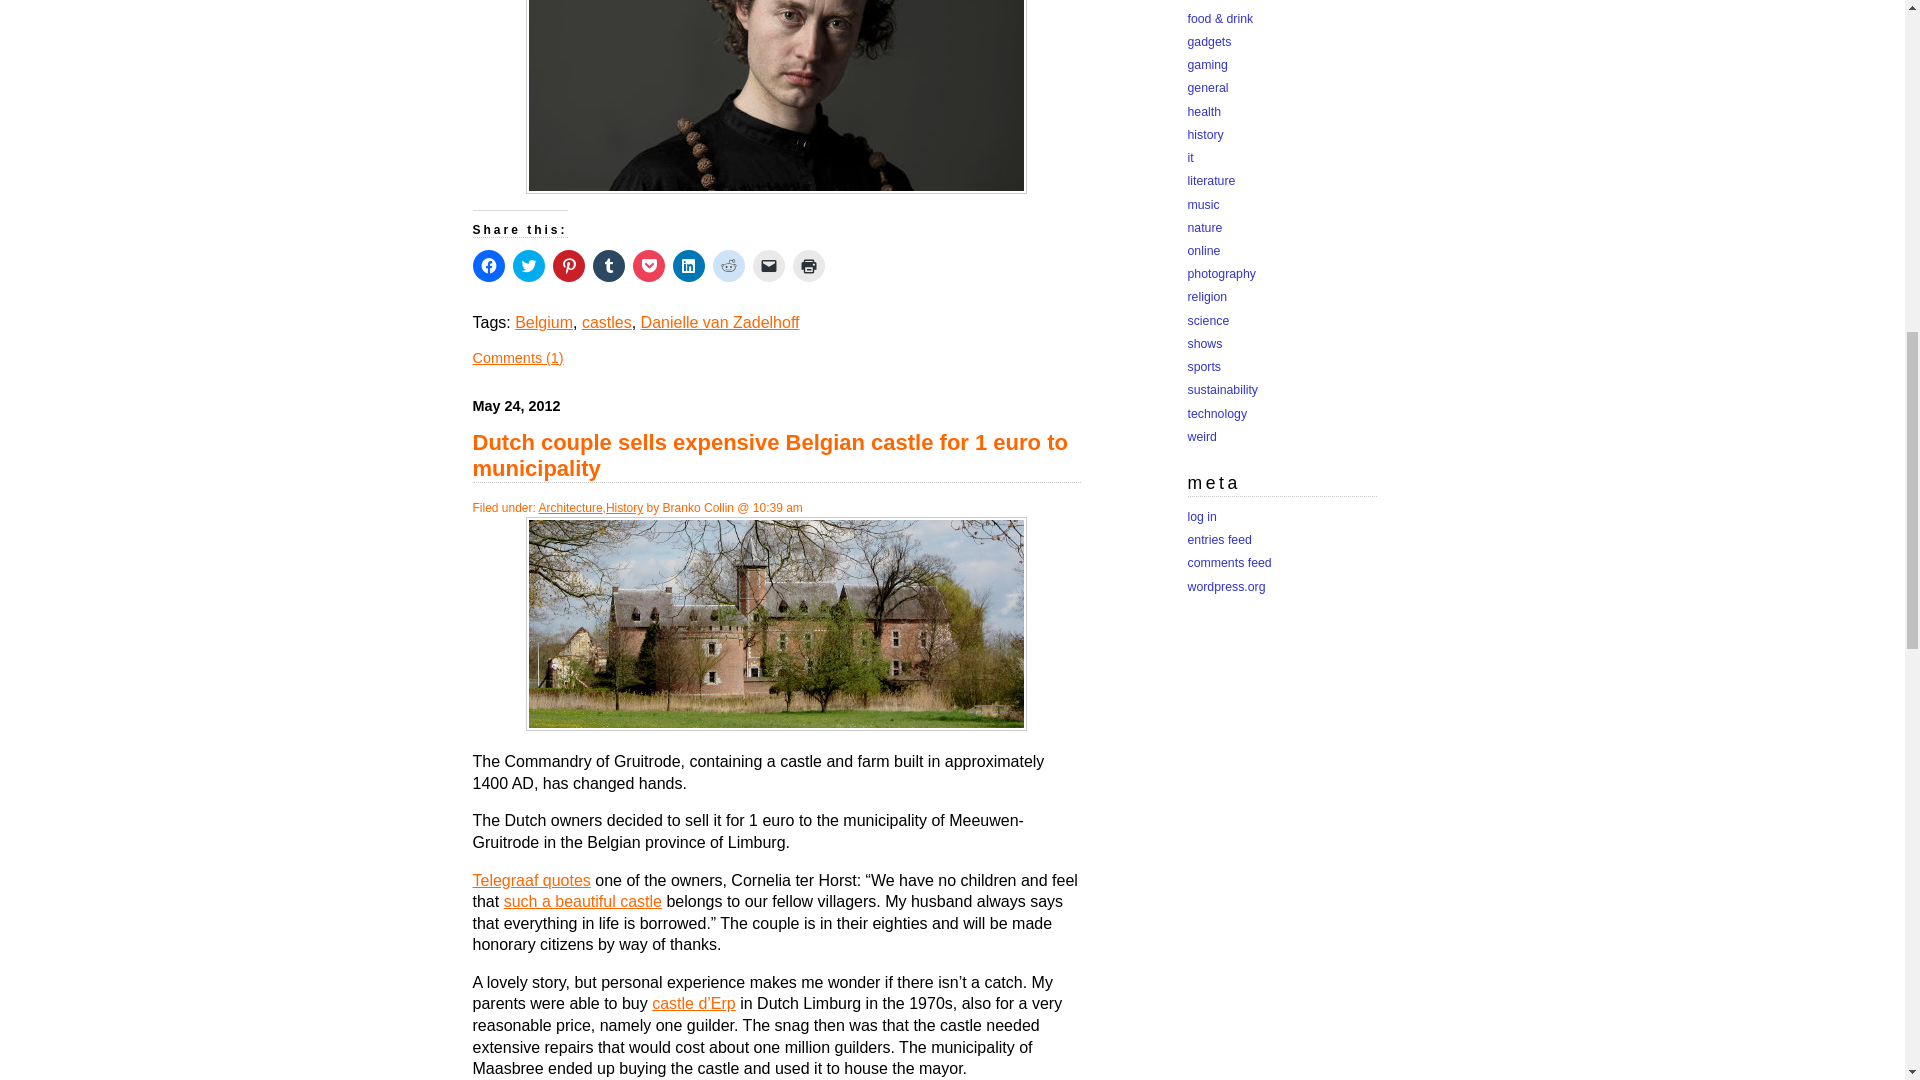 The image size is (1920, 1080). Describe the element at coordinates (606, 322) in the screenshot. I see `castles` at that location.